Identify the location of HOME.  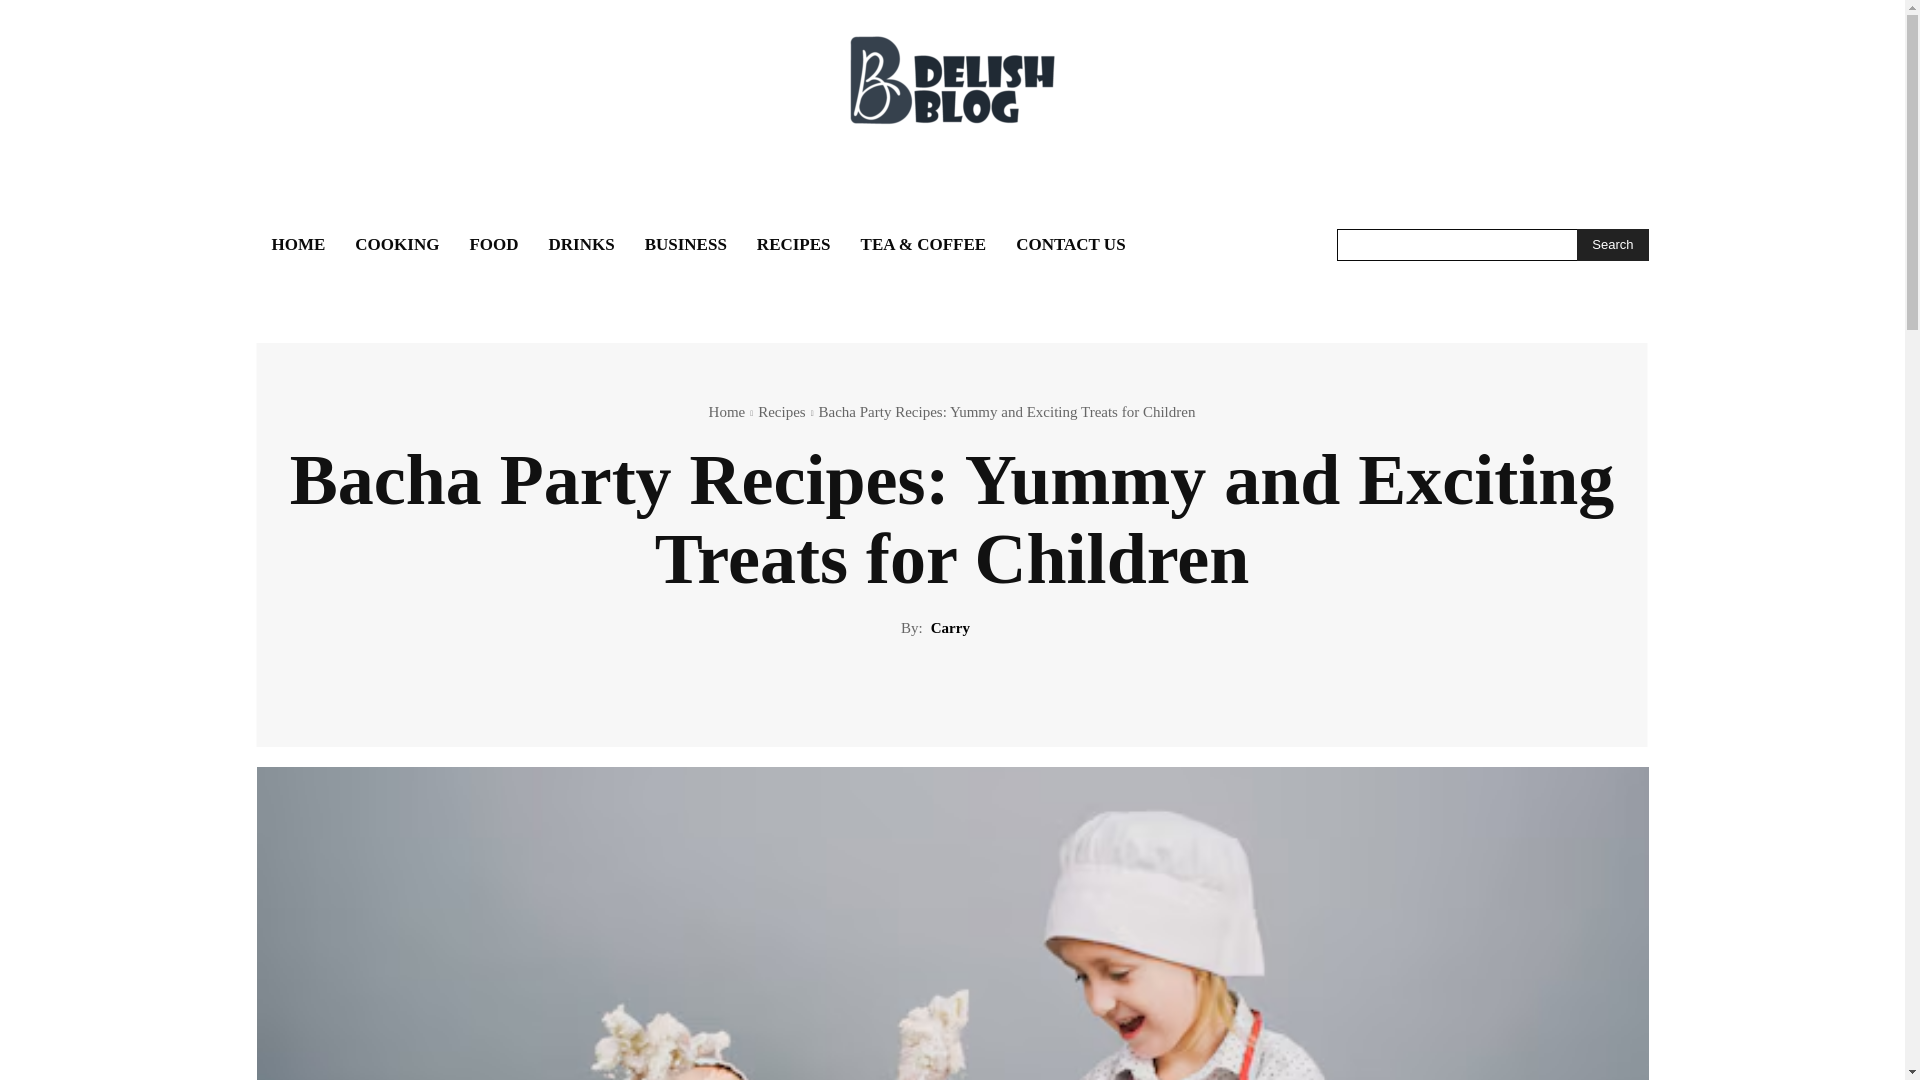
(297, 244).